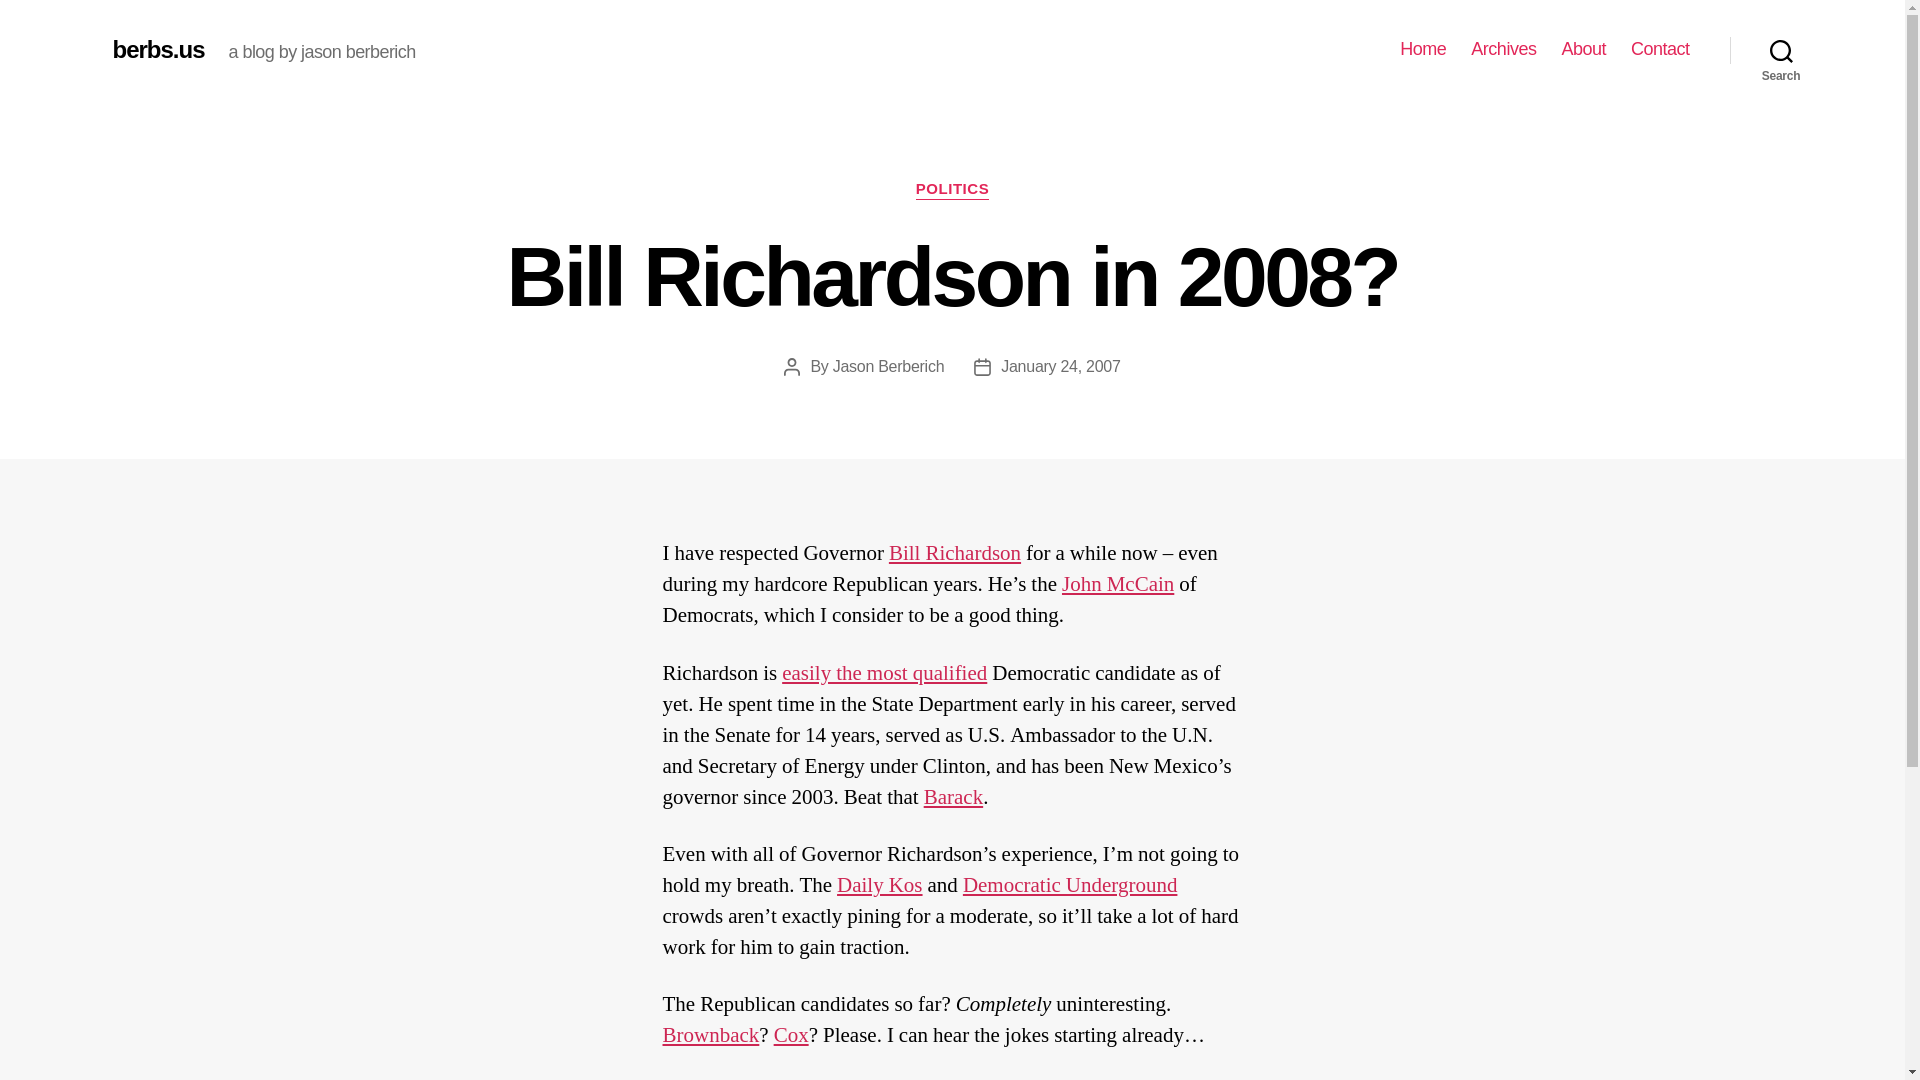 Image resolution: width=1920 pixels, height=1080 pixels. Describe the element at coordinates (1781, 50) in the screenshot. I see `Search` at that location.